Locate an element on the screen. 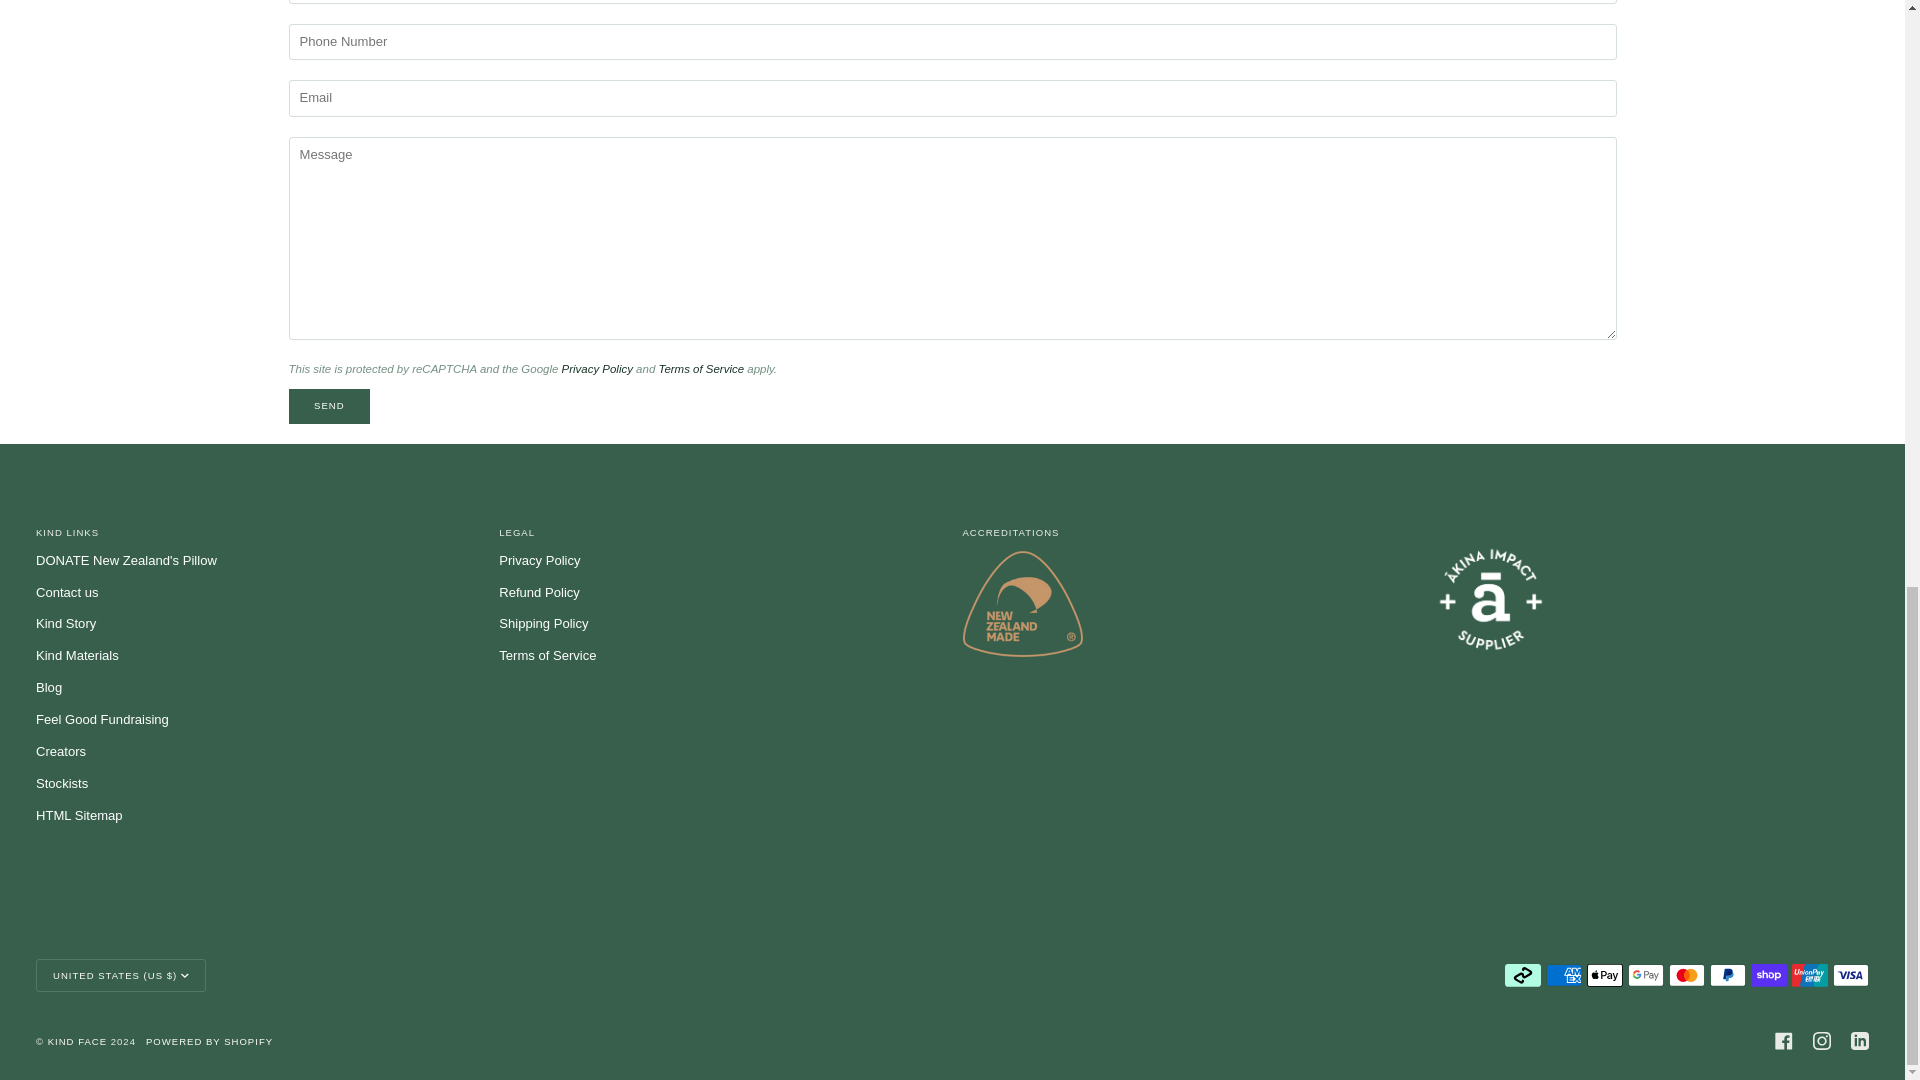 Image resolution: width=1920 pixels, height=1080 pixels. MASTERCARD is located at coordinates (1686, 976).